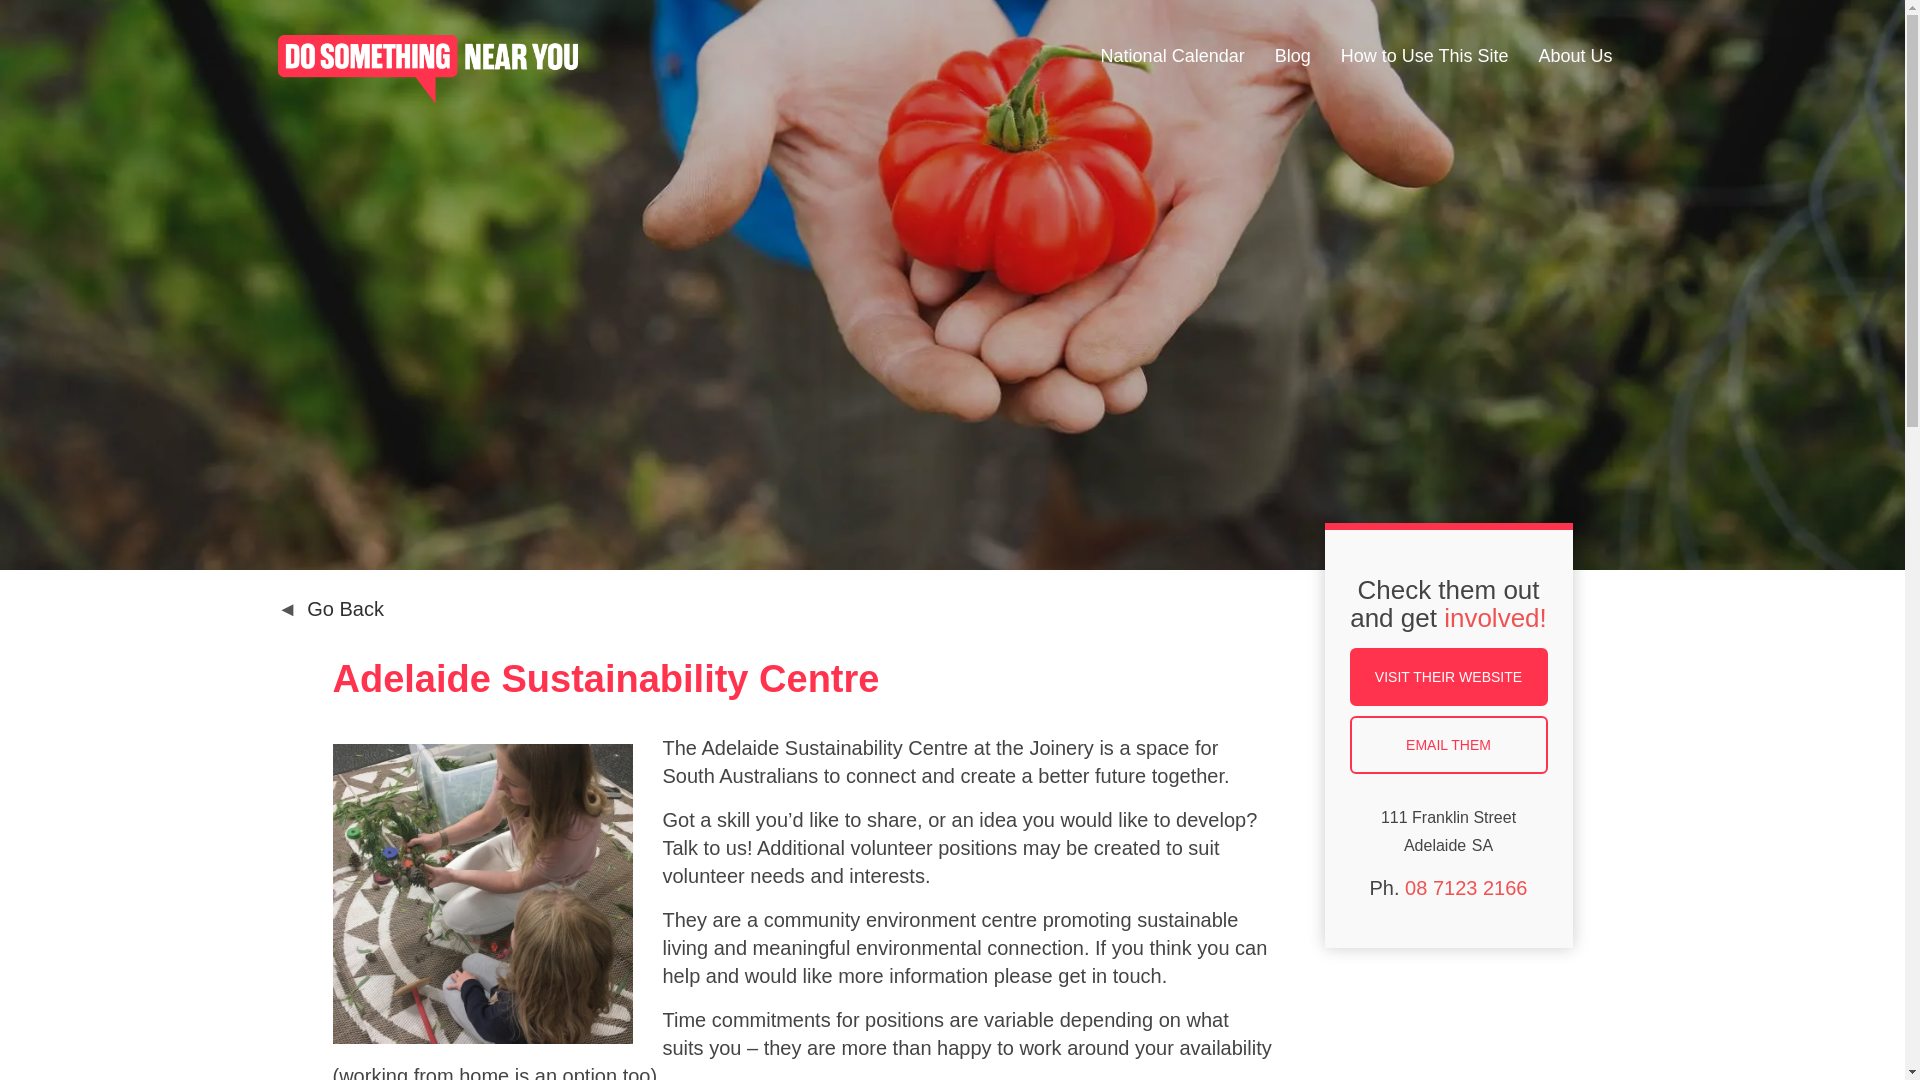  What do you see at coordinates (1292, 58) in the screenshot?
I see `Blog` at bounding box center [1292, 58].